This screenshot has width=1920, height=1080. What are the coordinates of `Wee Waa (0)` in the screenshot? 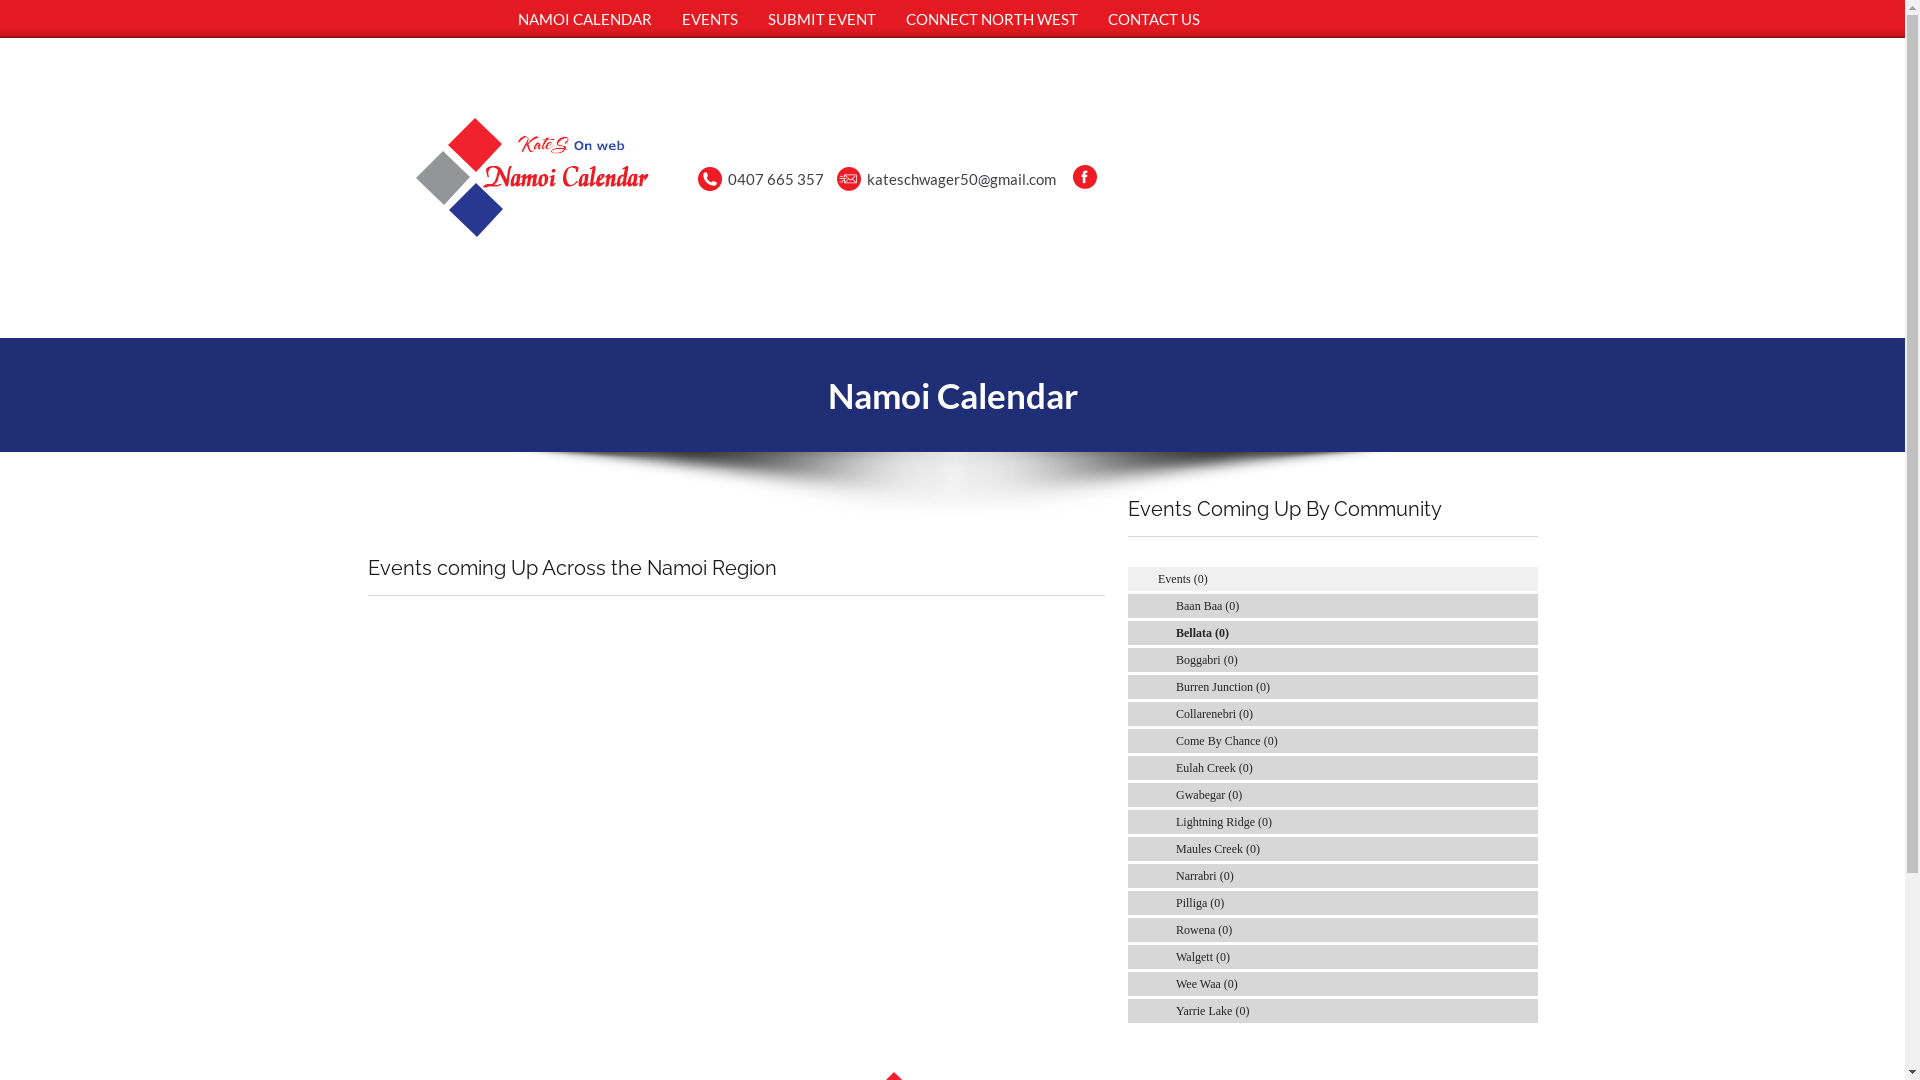 It's located at (1207, 984).